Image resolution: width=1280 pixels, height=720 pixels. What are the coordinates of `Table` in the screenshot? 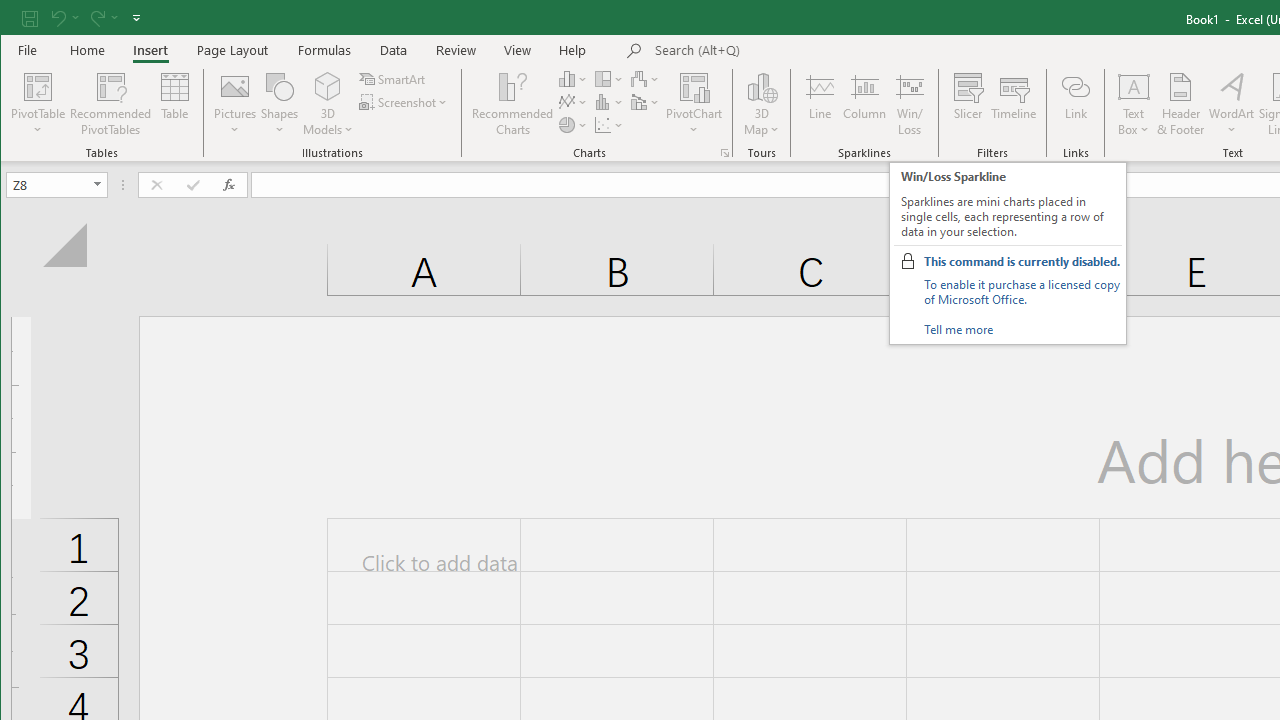 It's located at (174, 104).